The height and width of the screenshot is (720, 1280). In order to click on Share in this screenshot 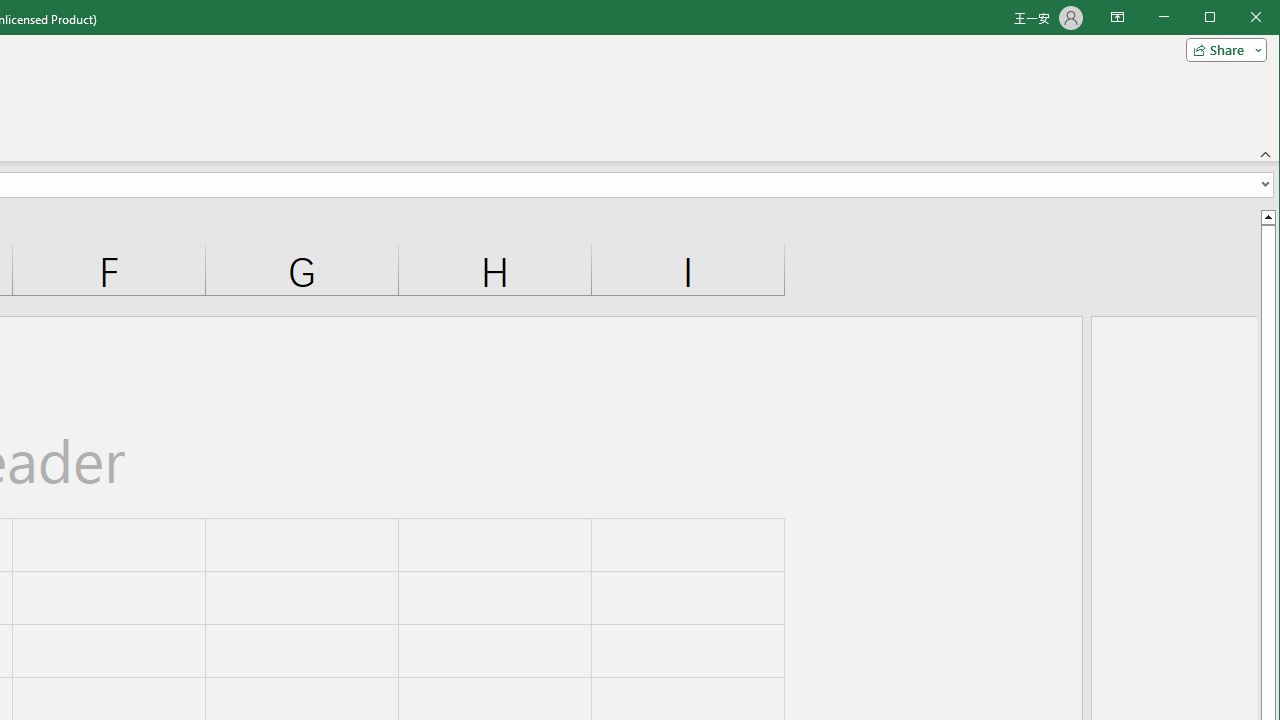, I will do `click(1222, 50)`.